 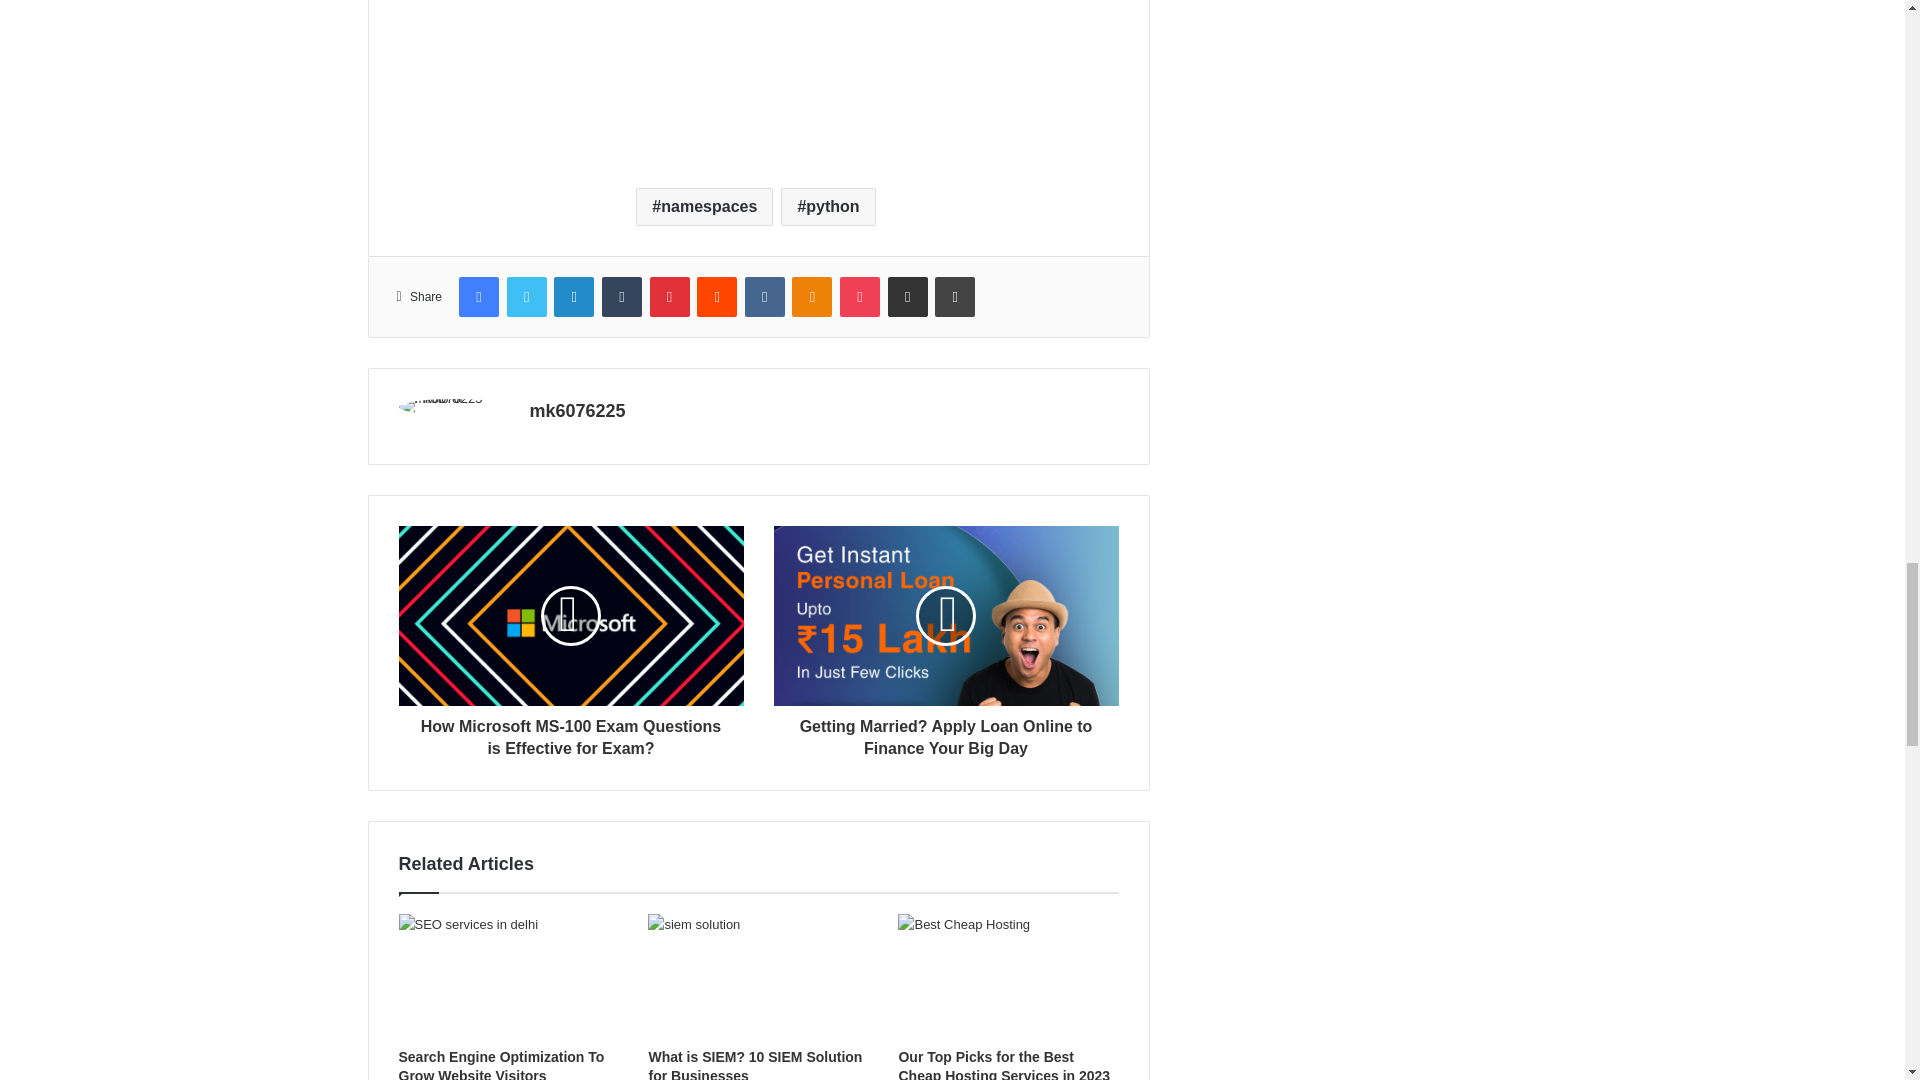 I want to click on Share via Email, so click(x=907, y=296).